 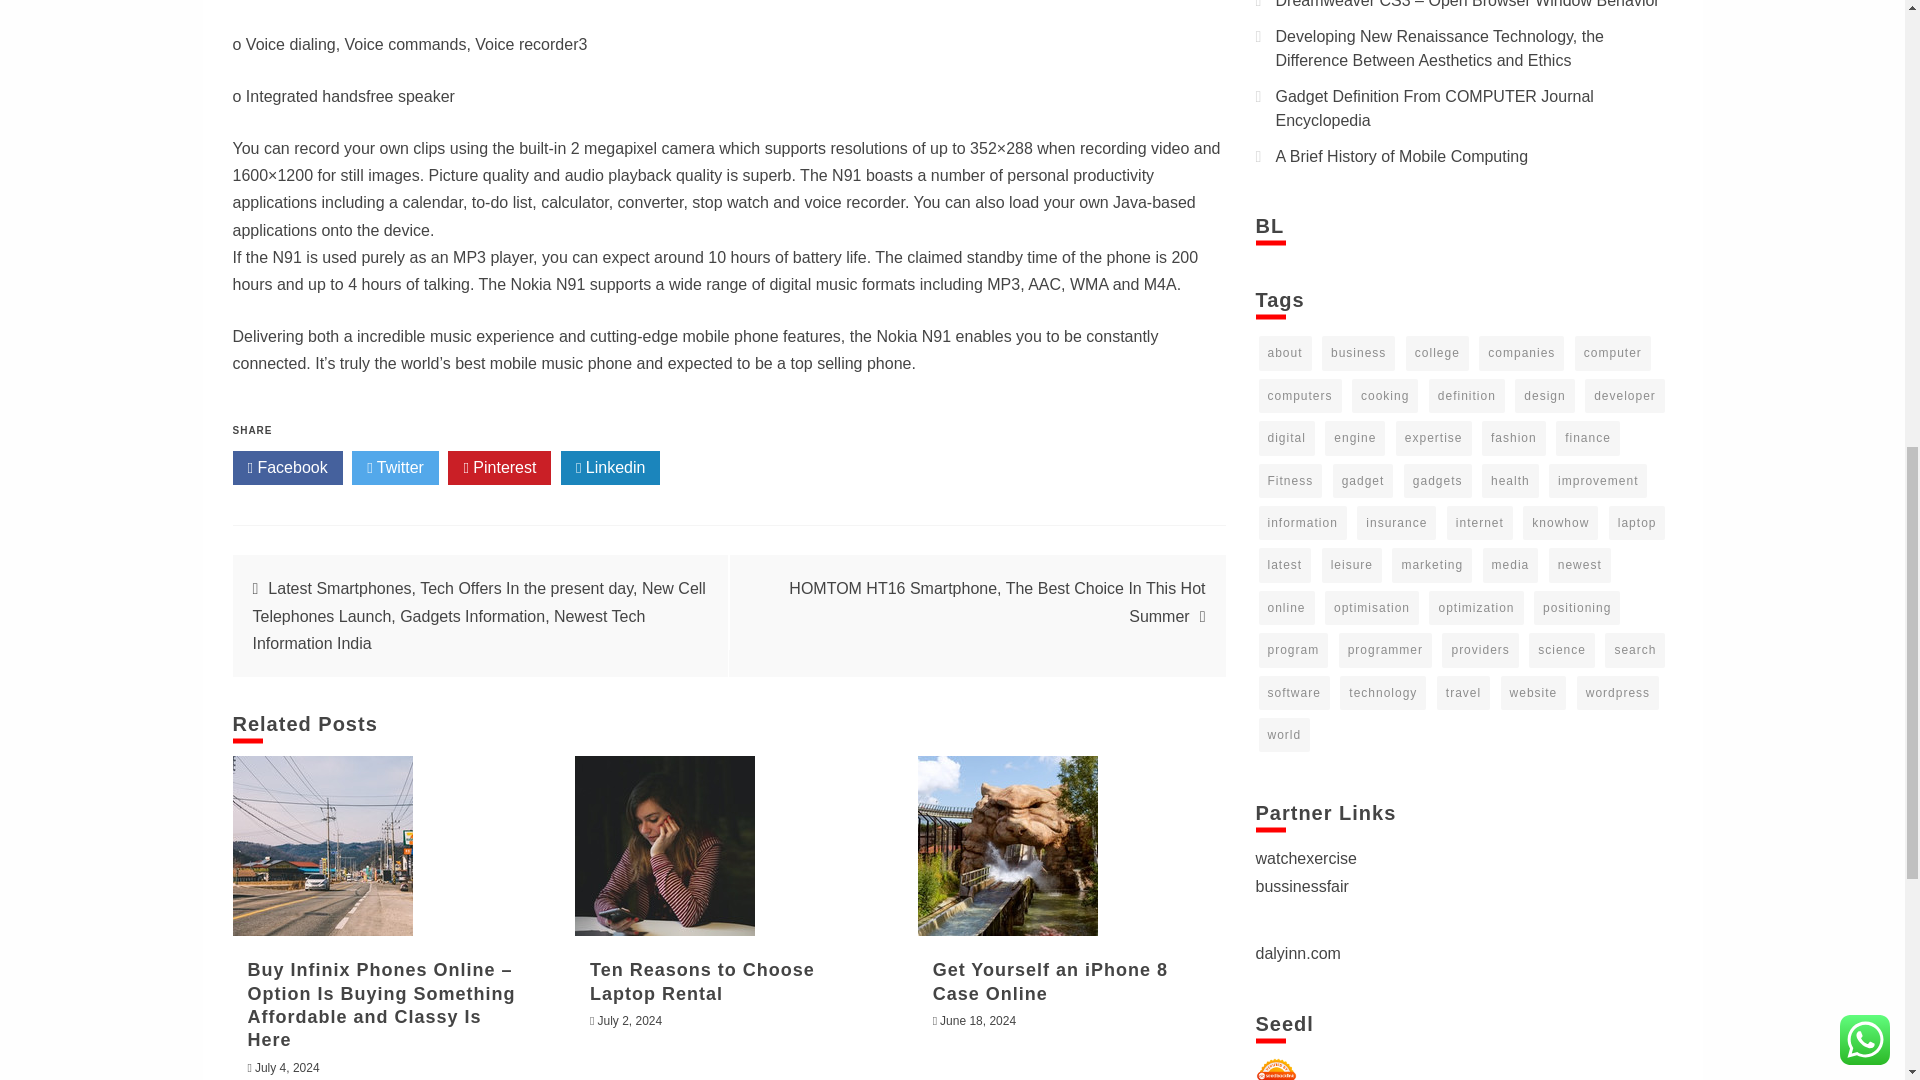 I want to click on July 2, 2024, so click(x=630, y=1021).